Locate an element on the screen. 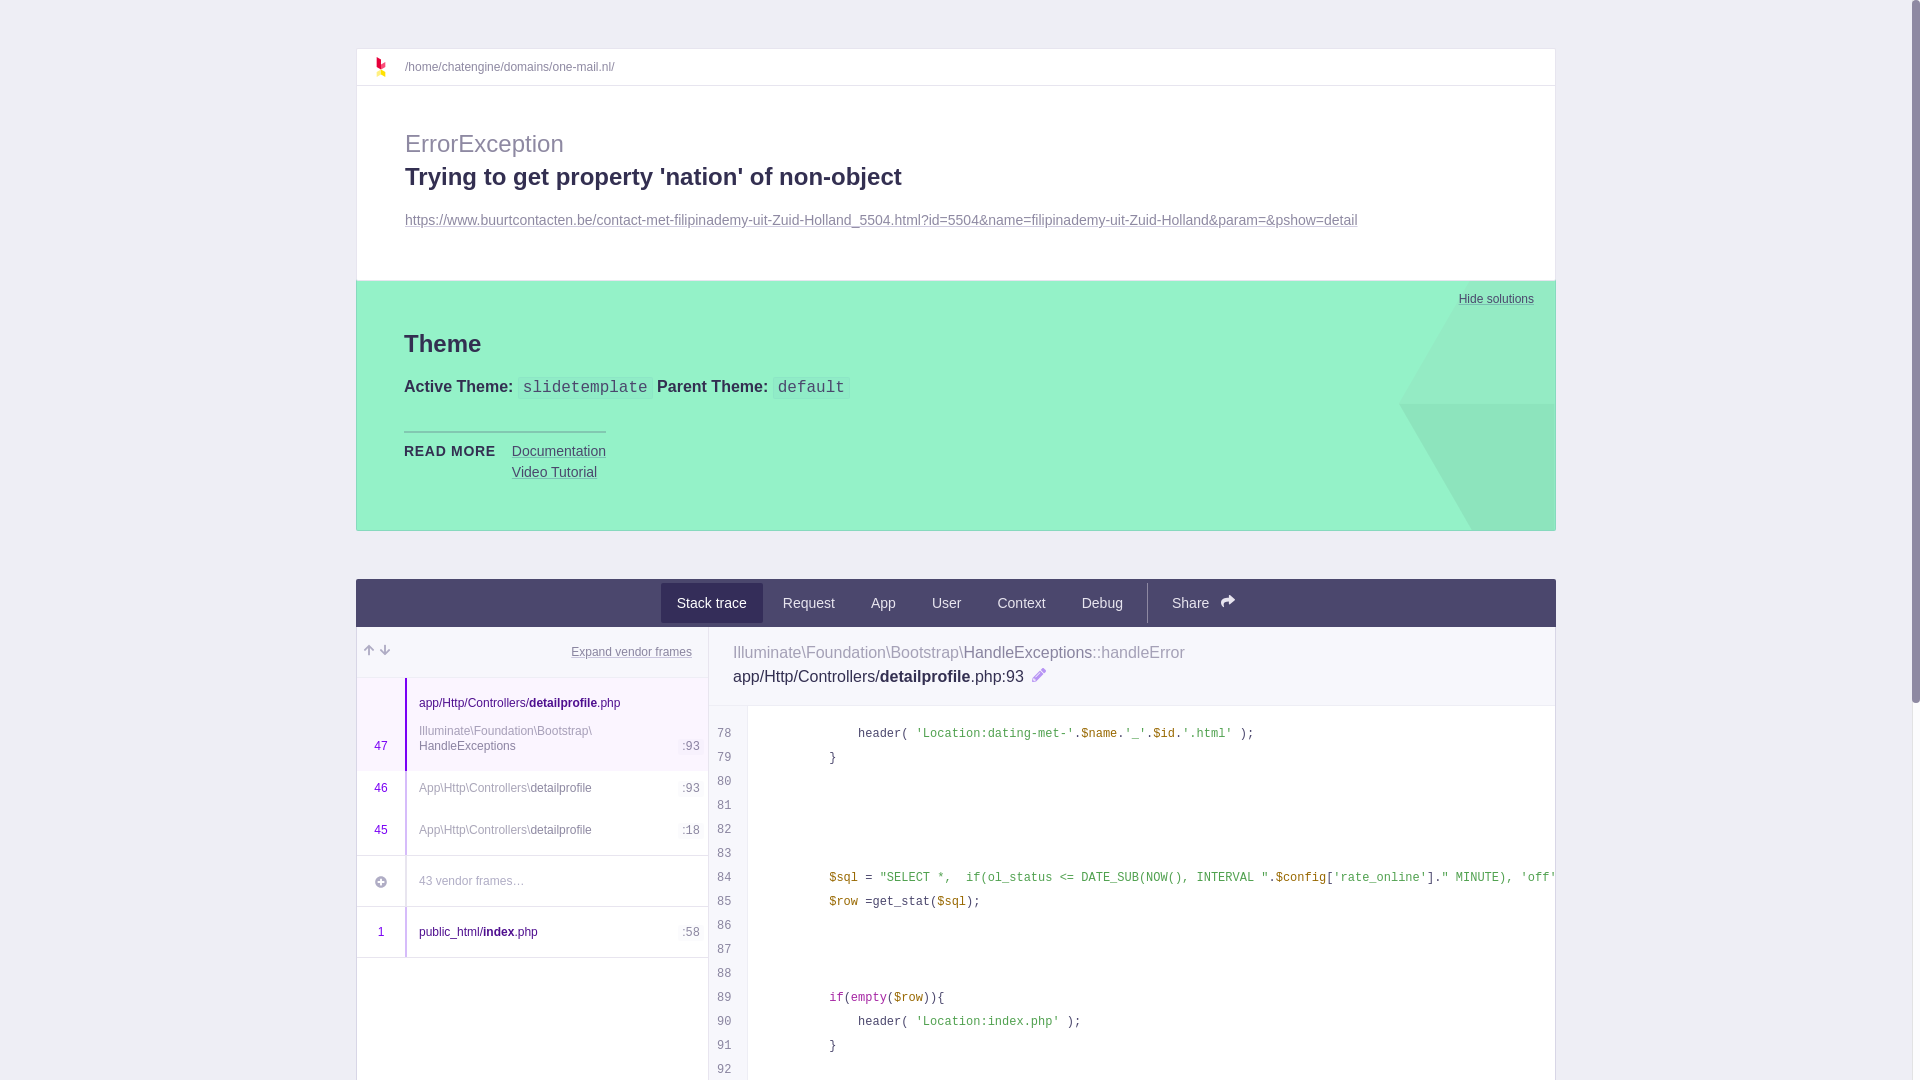 The height and width of the screenshot is (1080, 1920). Debug is located at coordinates (1102, 603).